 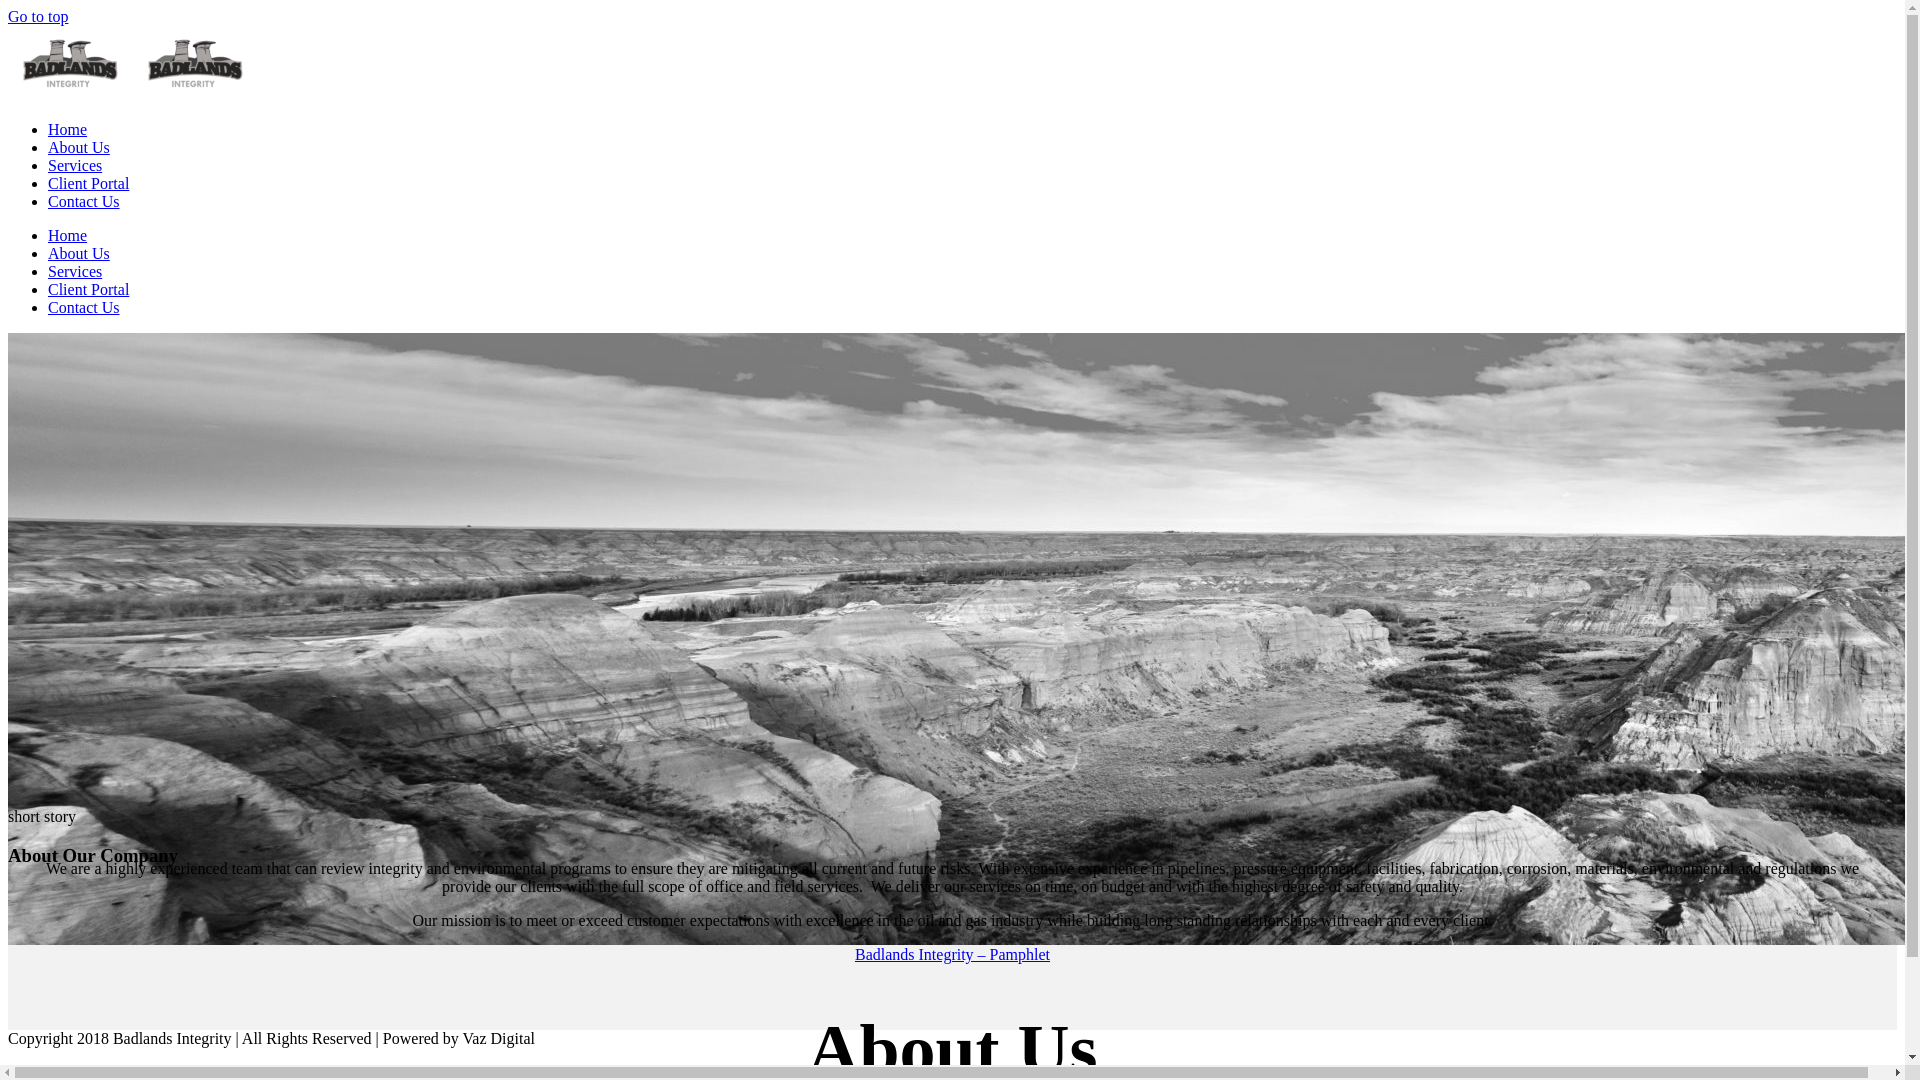 I want to click on Client Portal, so click(x=88, y=184).